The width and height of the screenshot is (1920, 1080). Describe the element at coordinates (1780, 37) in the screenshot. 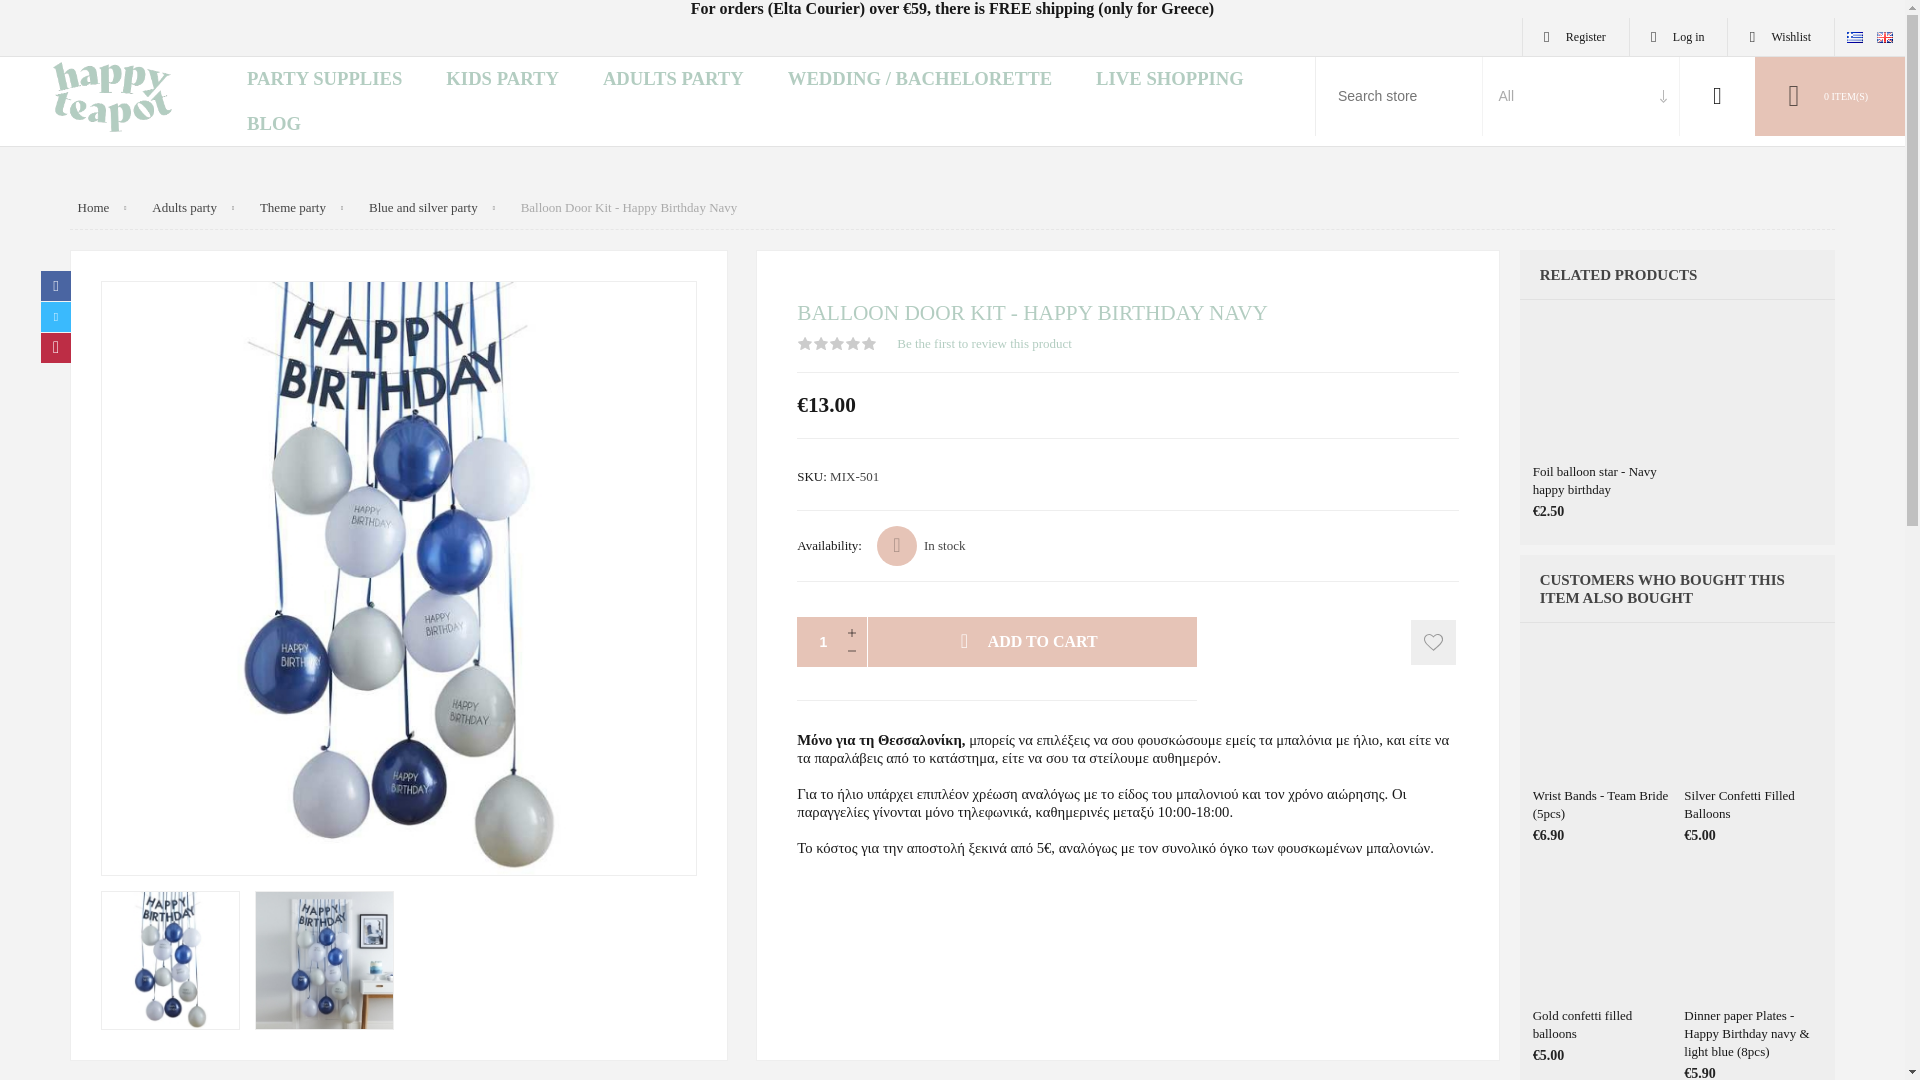

I see `Wishlist` at that location.